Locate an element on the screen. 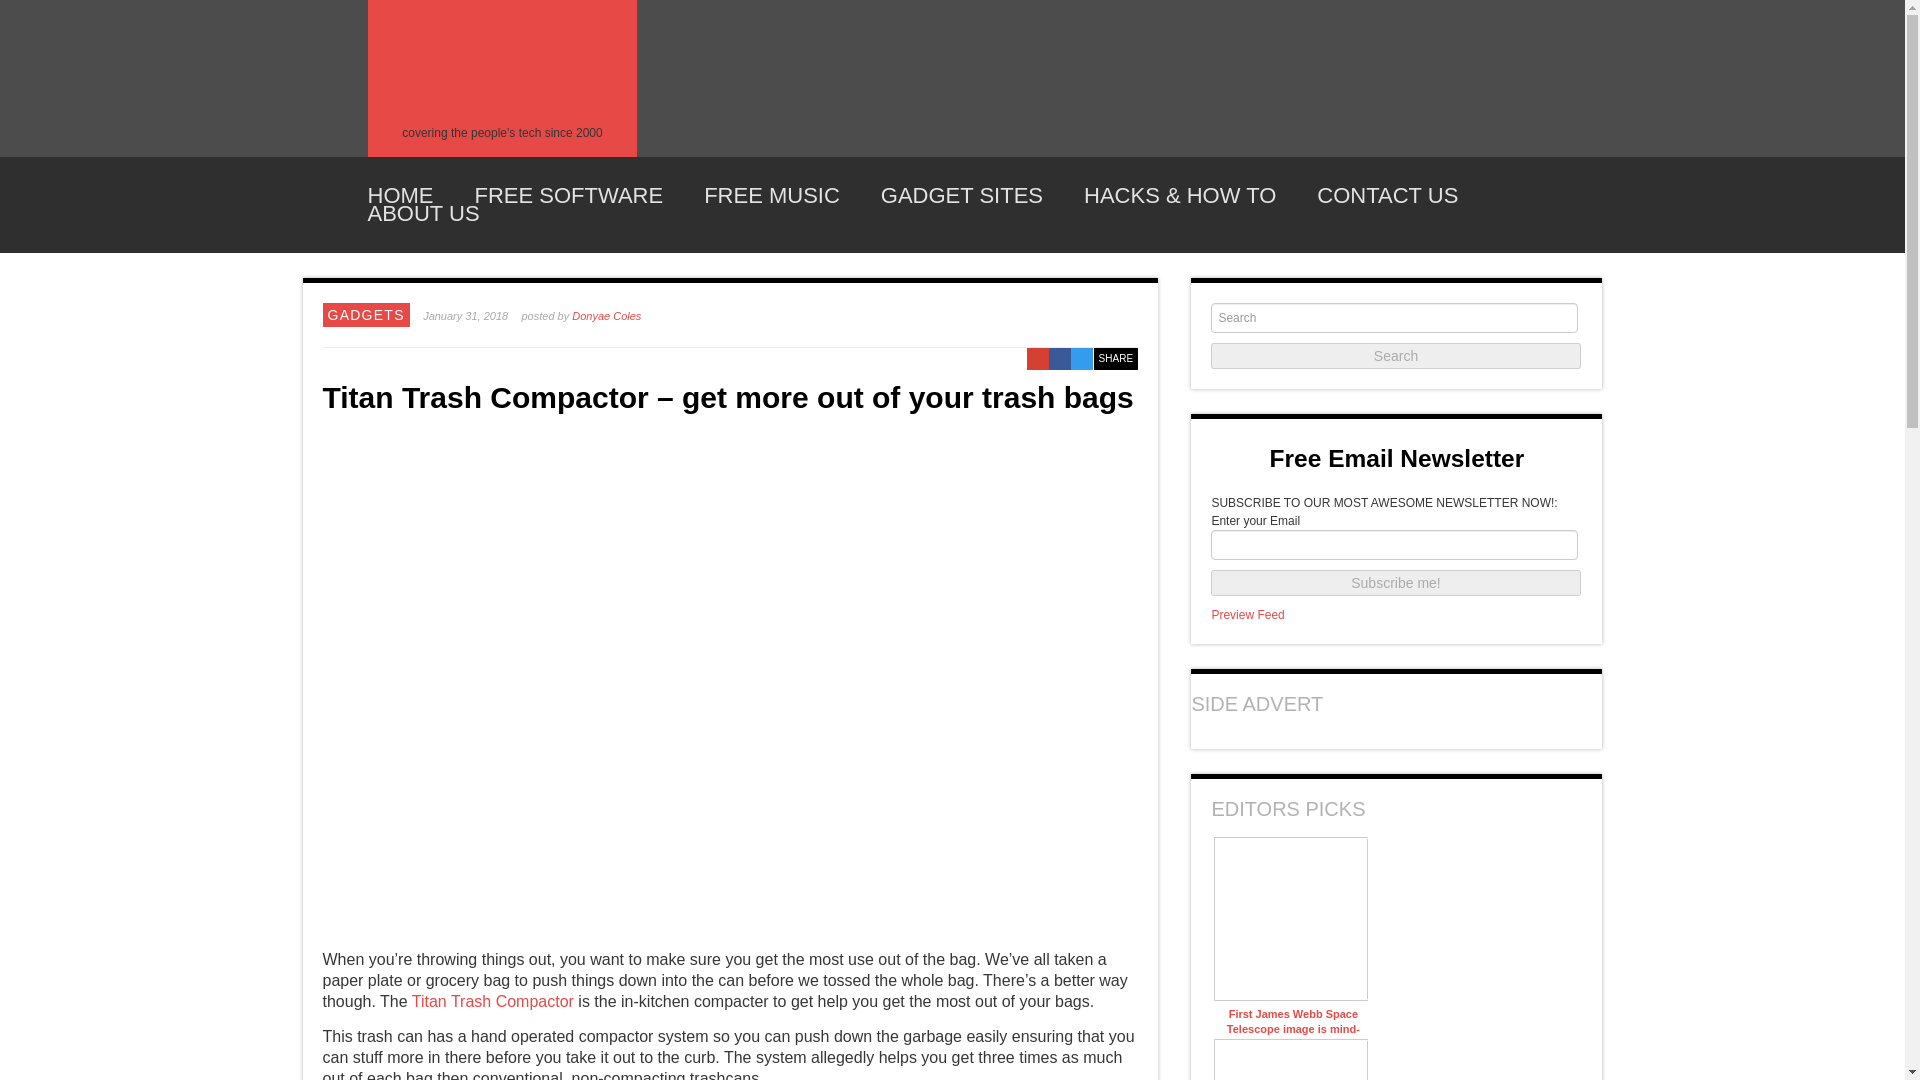 The height and width of the screenshot is (1080, 1920). GADGET SITES is located at coordinates (962, 196).